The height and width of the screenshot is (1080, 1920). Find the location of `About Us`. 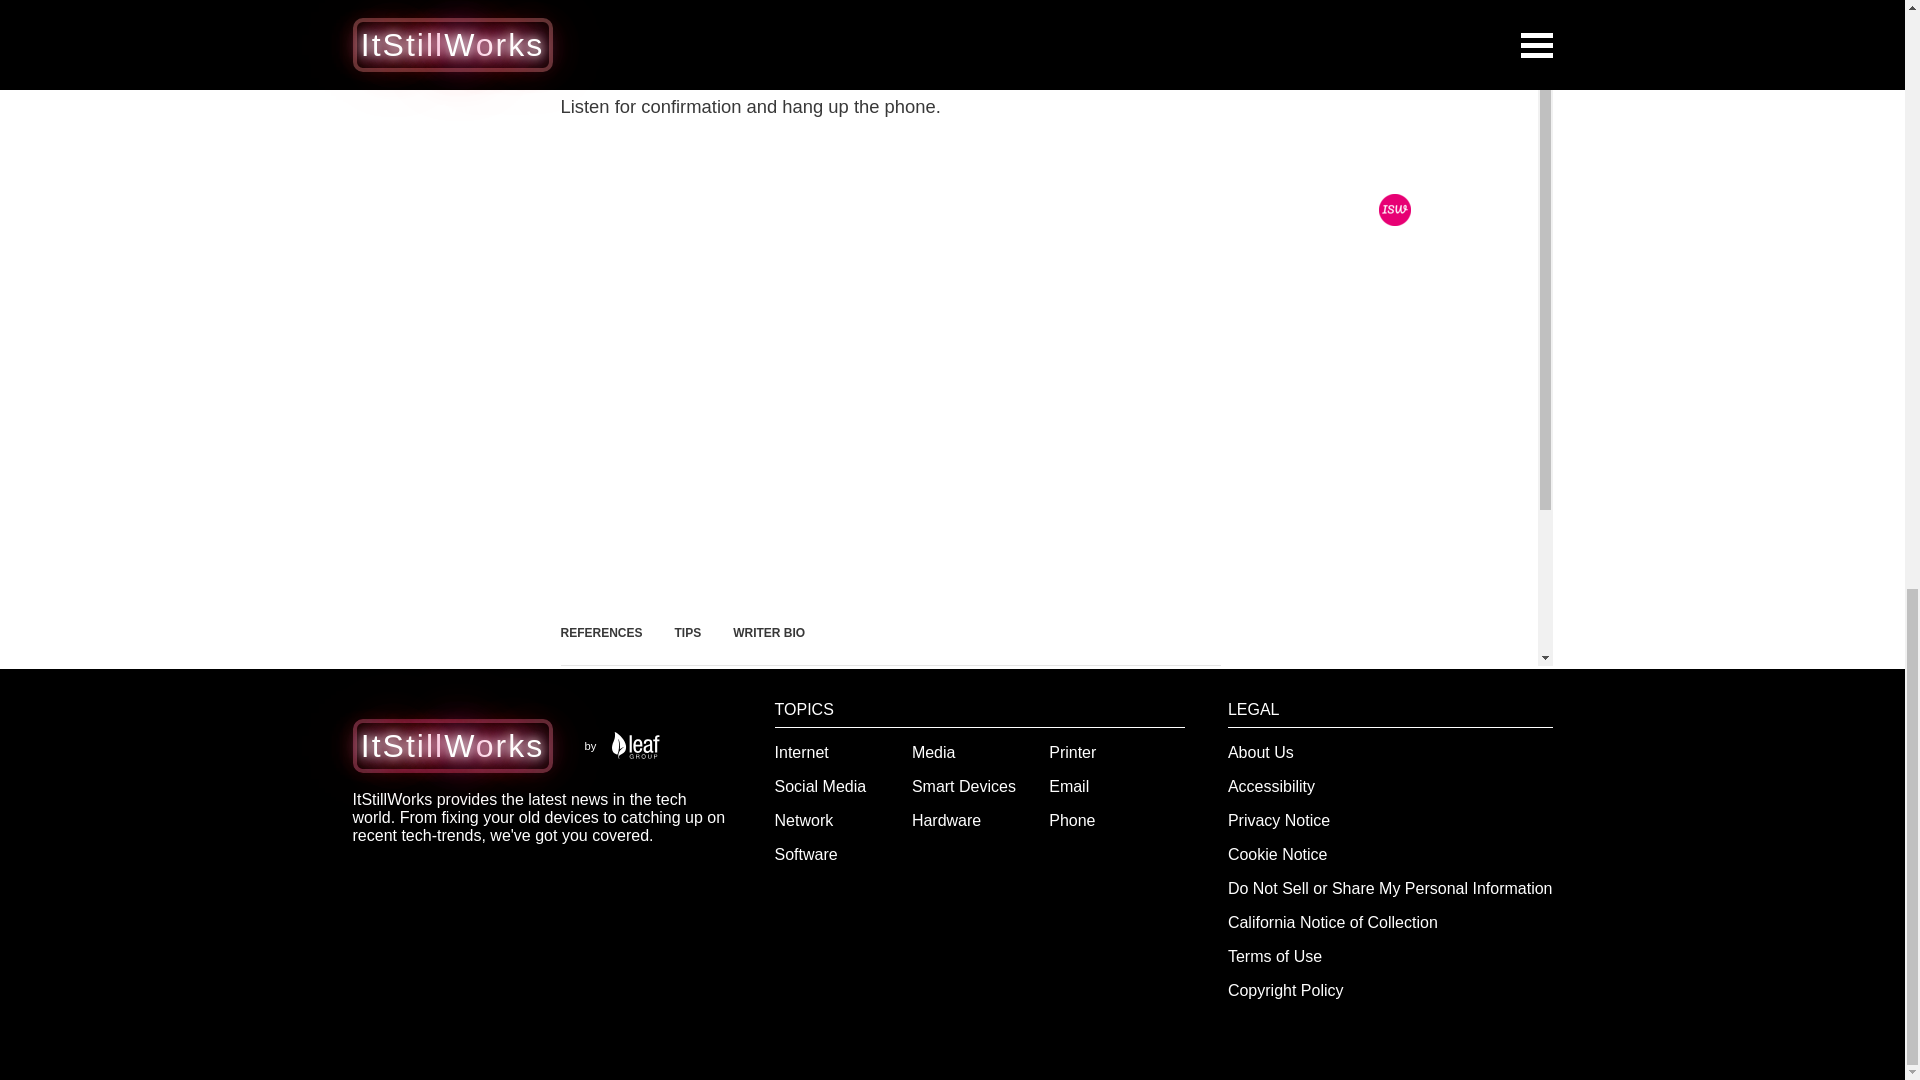

About Us is located at coordinates (1261, 752).